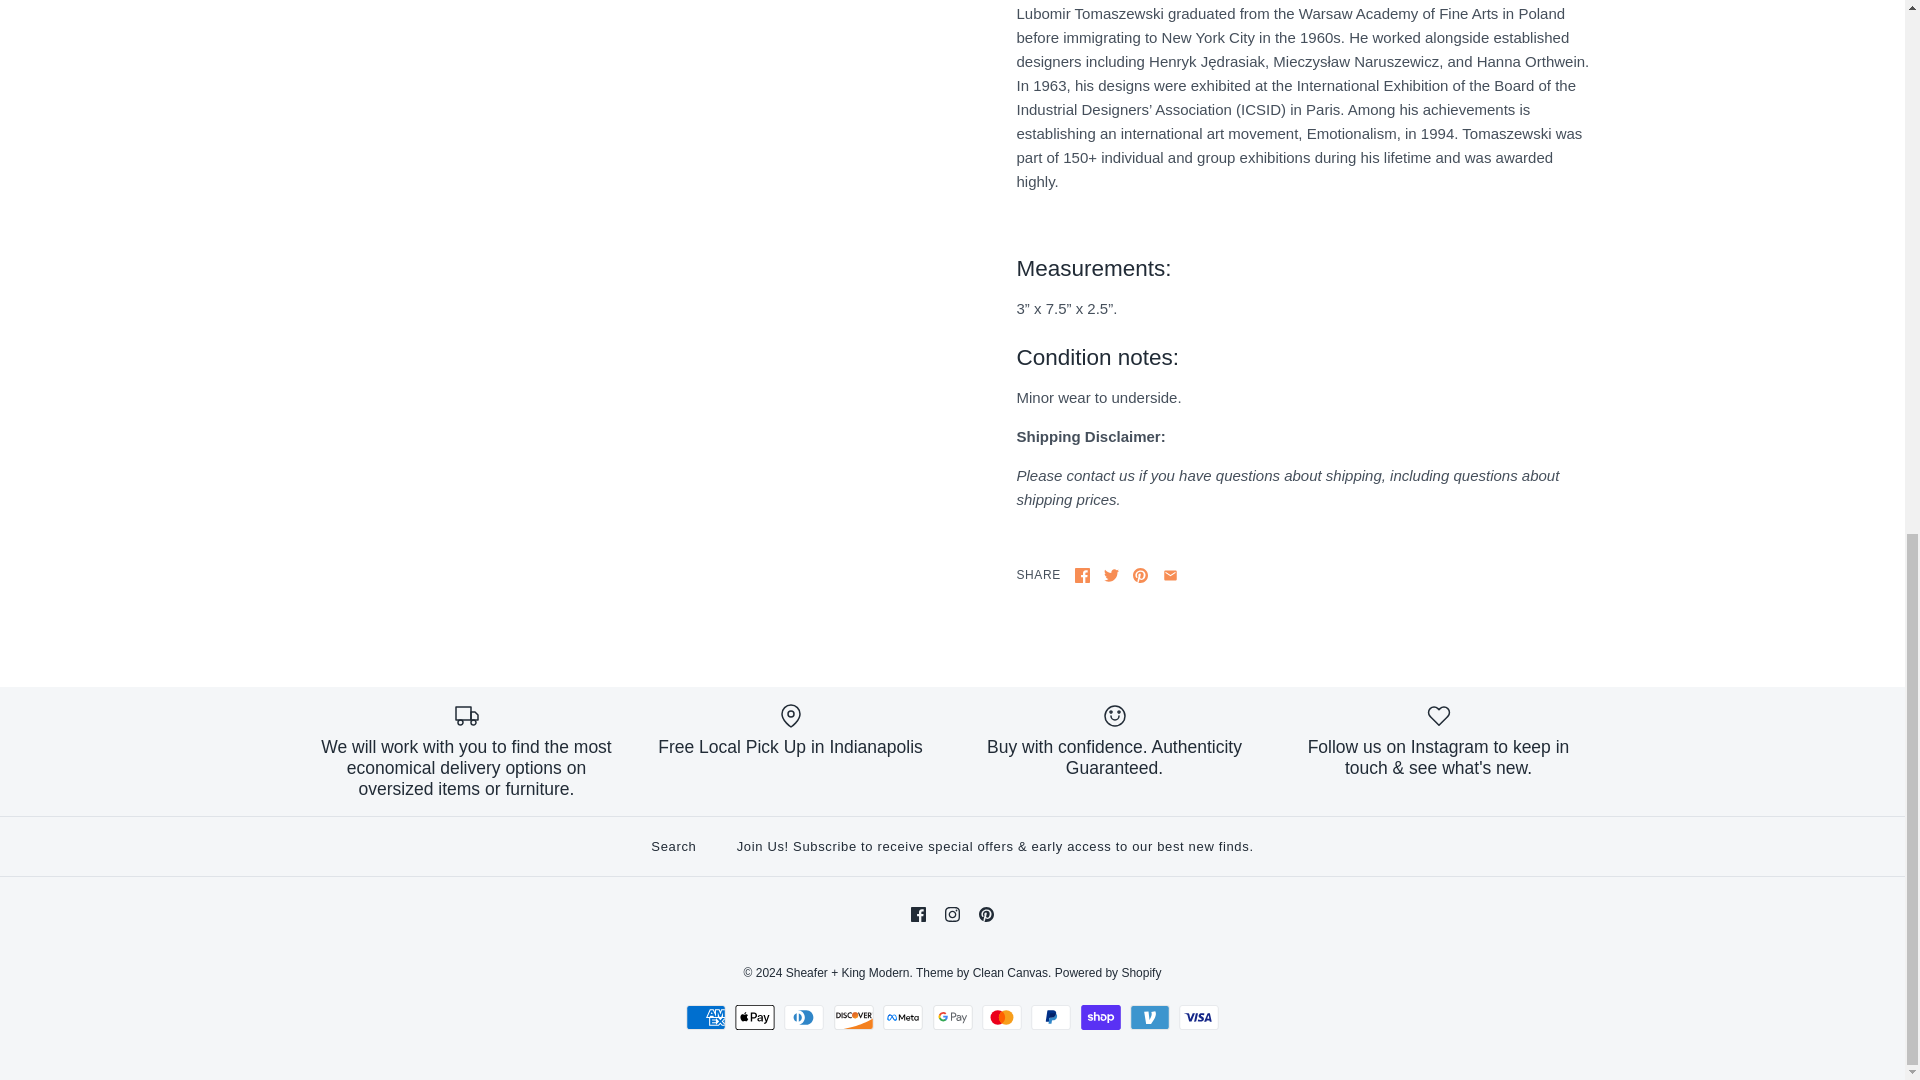  What do you see at coordinates (1112, 576) in the screenshot?
I see `Share on Twitter` at bounding box center [1112, 576].